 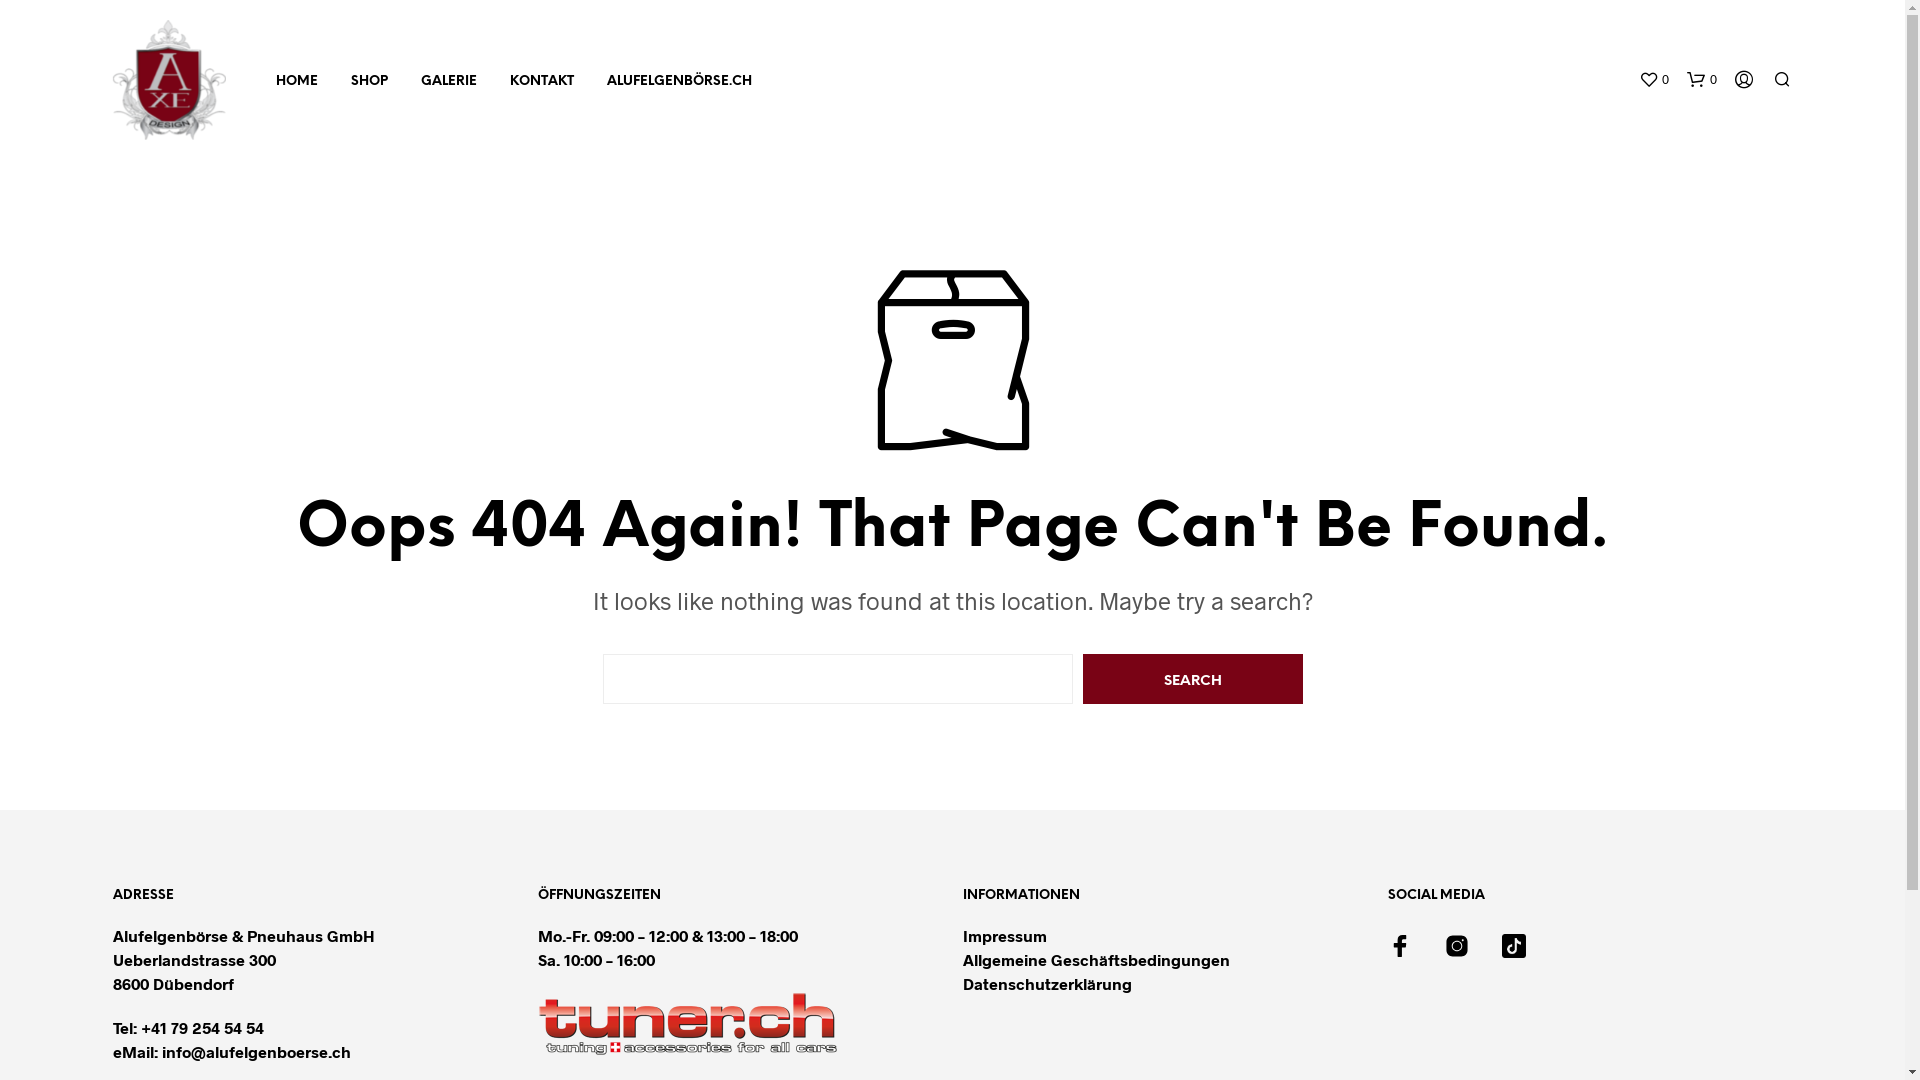 What do you see at coordinates (542, 82) in the screenshot?
I see `KONTAKT` at bounding box center [542, 82].